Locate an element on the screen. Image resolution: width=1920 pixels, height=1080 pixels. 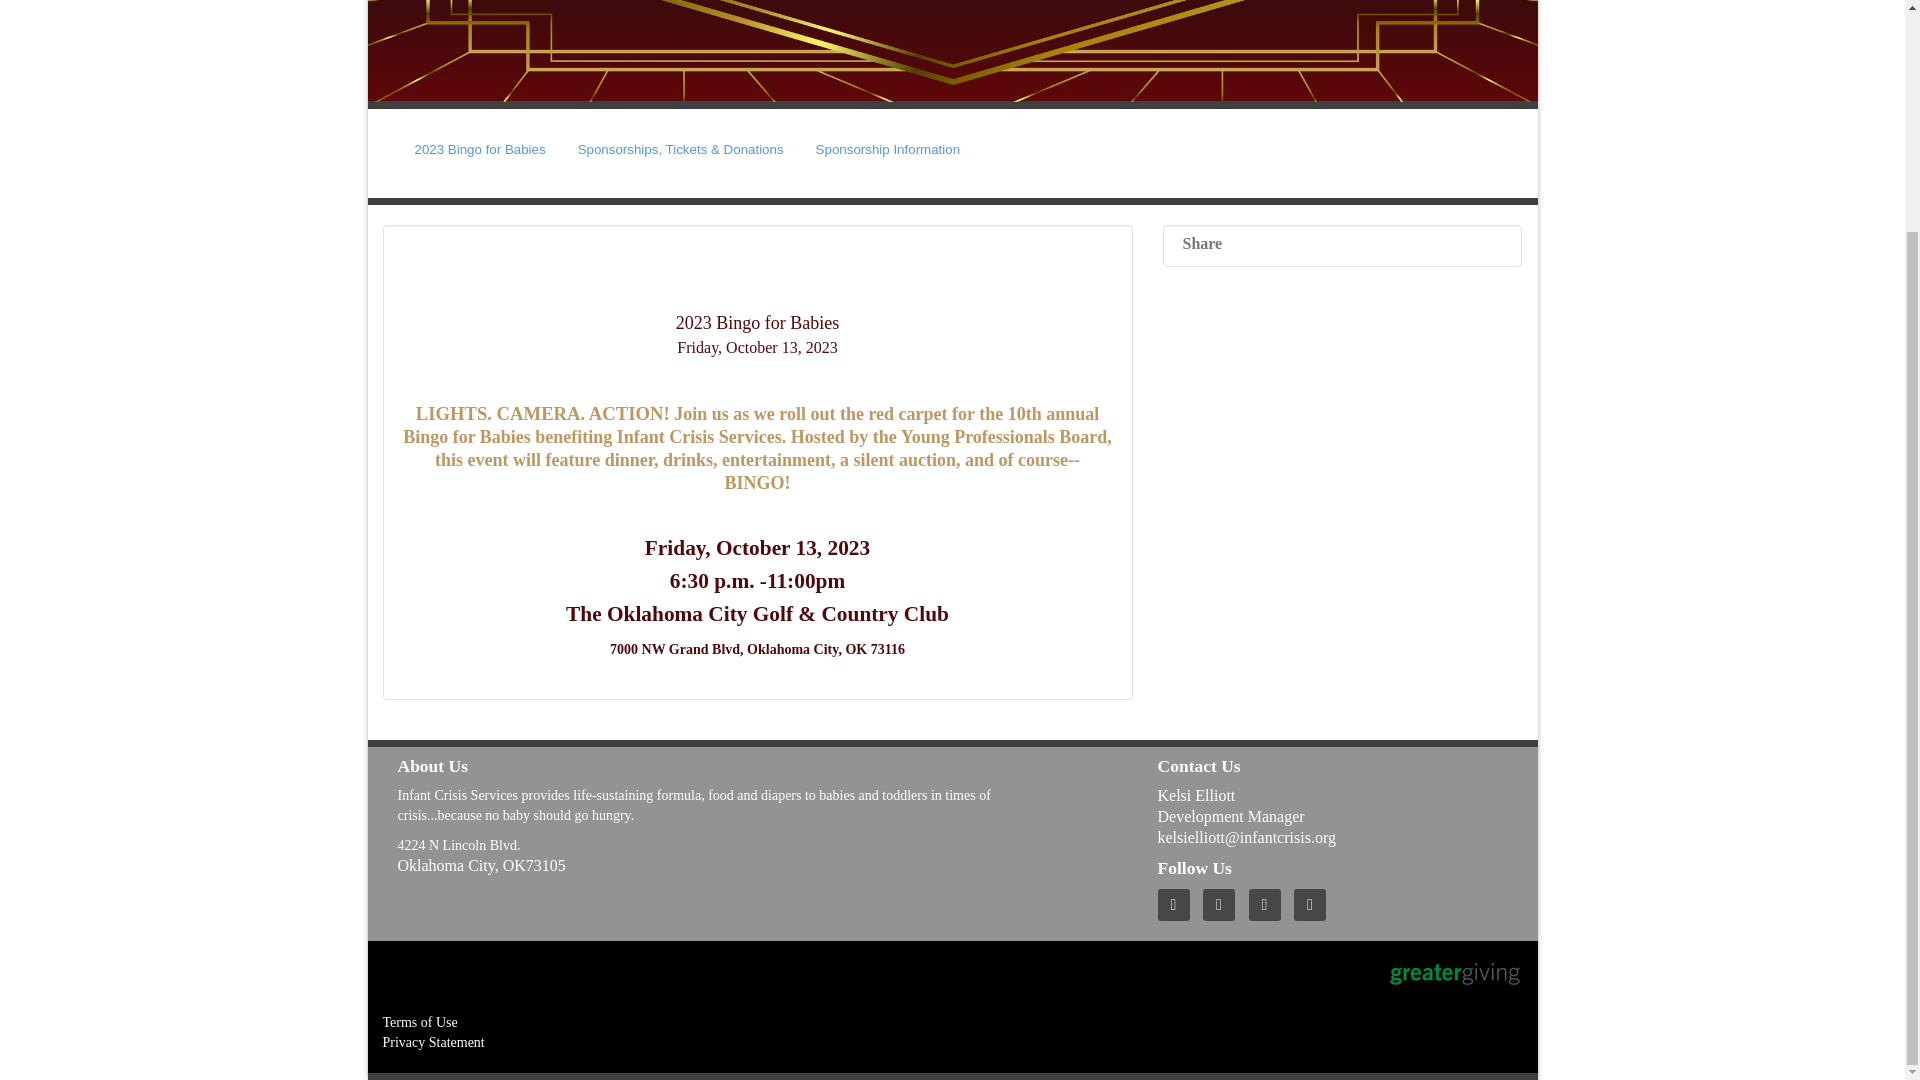
Terms of Use is located at coordinates (419, 1022).